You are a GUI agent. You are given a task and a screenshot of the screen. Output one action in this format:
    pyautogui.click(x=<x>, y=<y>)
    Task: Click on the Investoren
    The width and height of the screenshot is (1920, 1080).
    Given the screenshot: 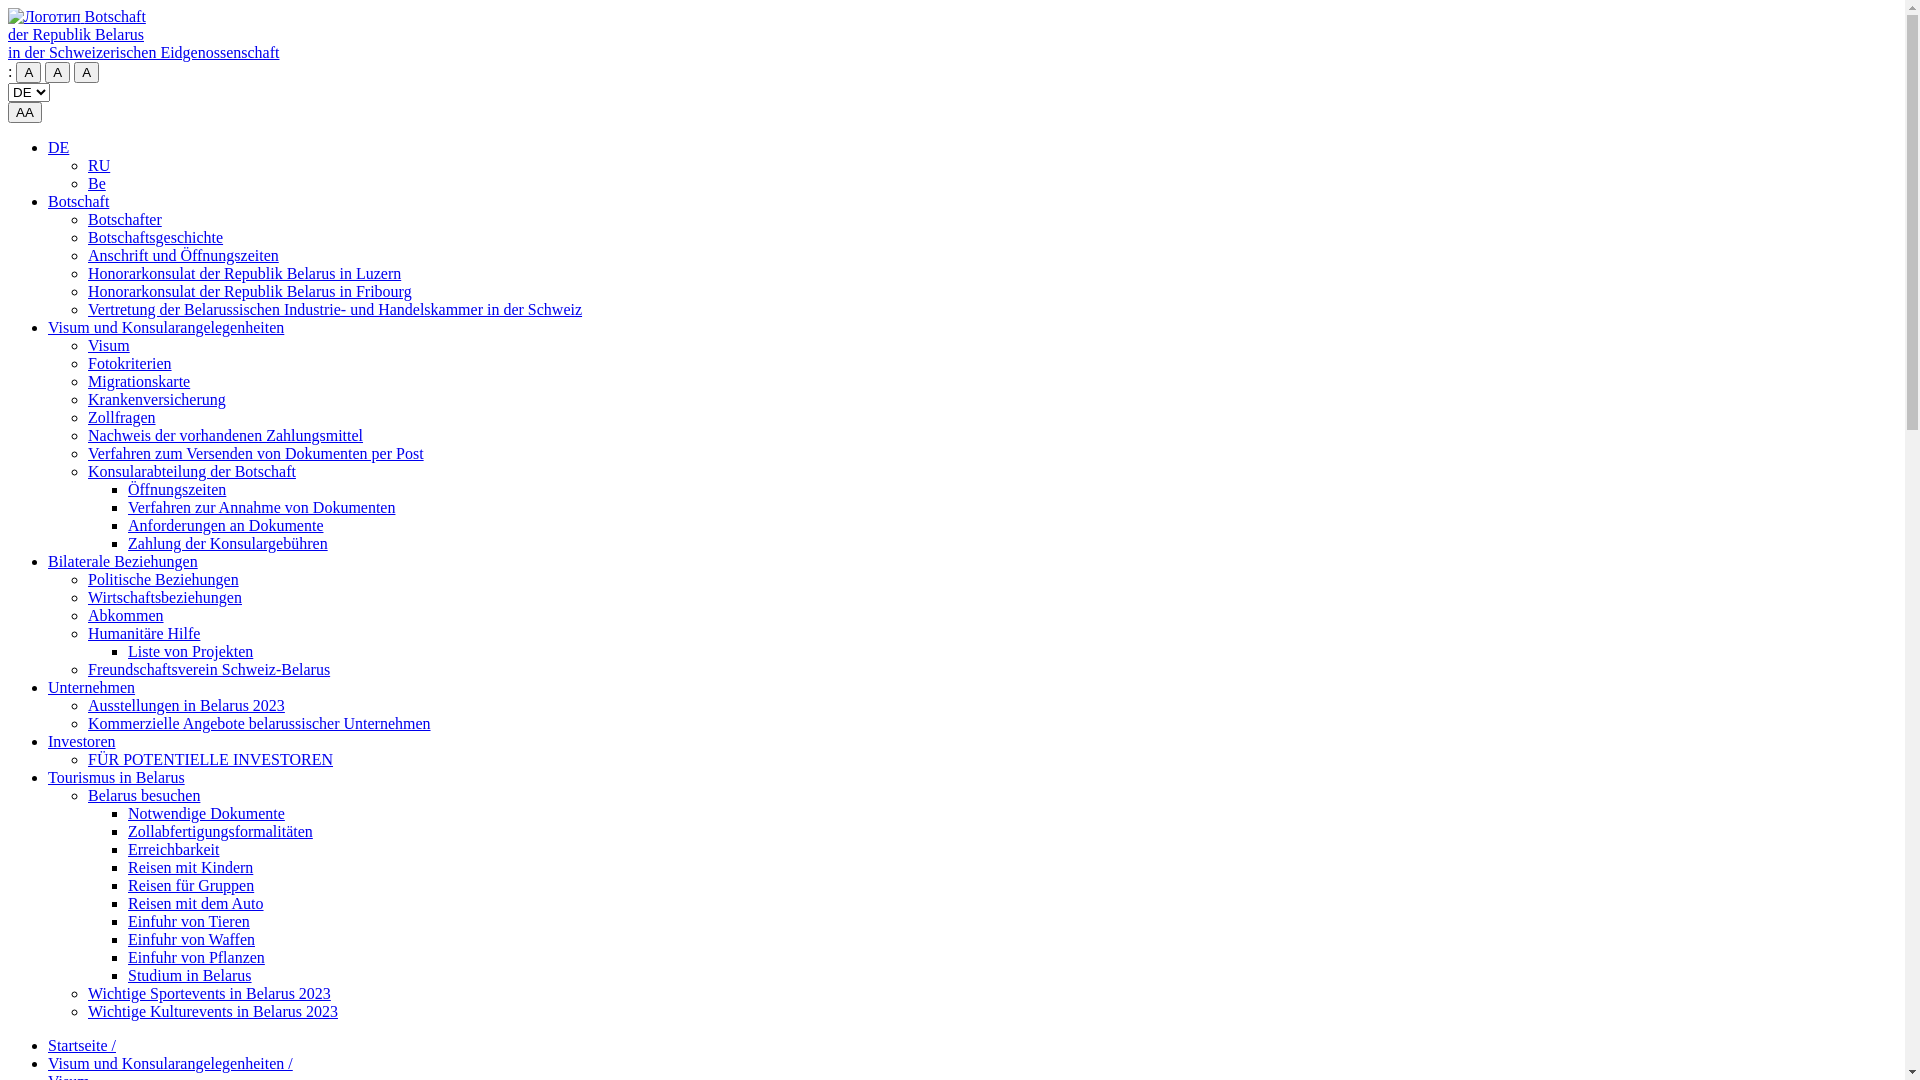 What is the action you would take?
    pyautogui.click(x=82, y=742)
    